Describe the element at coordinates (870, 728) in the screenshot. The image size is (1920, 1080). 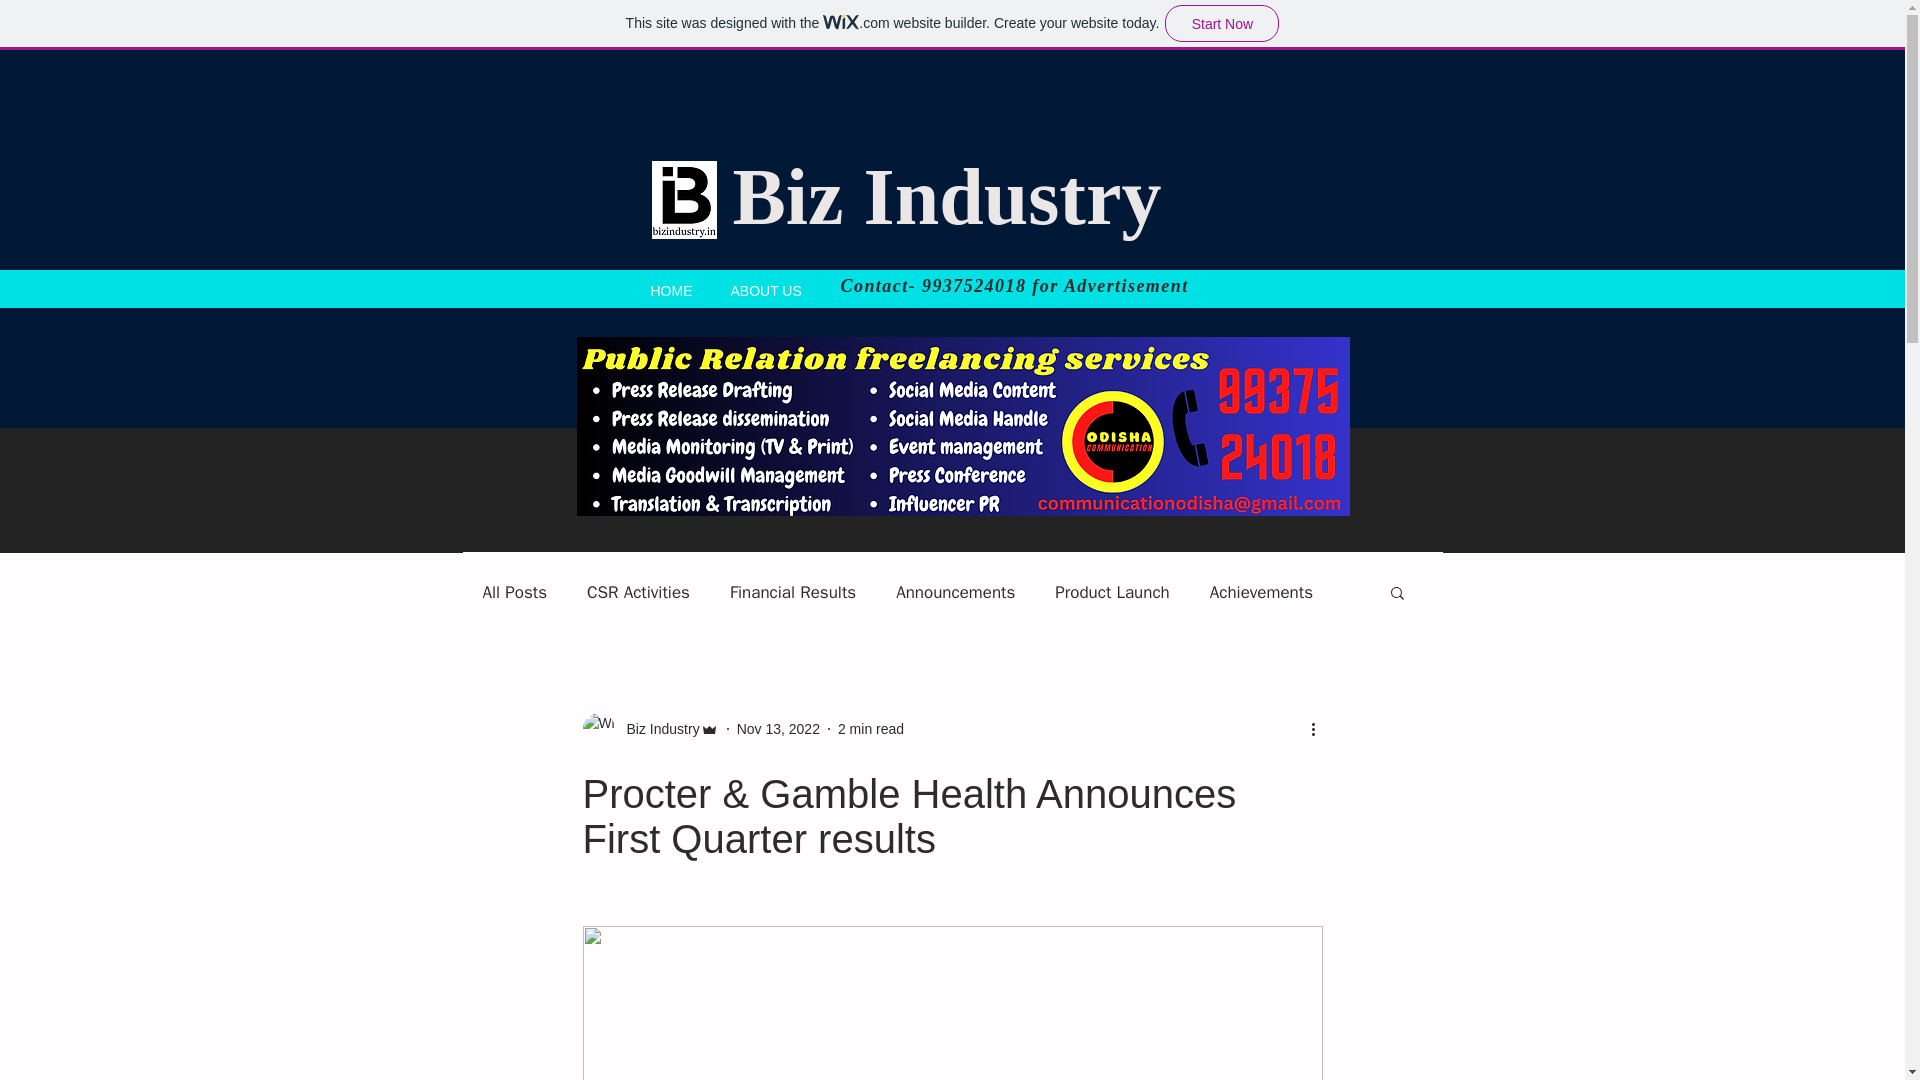
I see `2 min read` at that location.